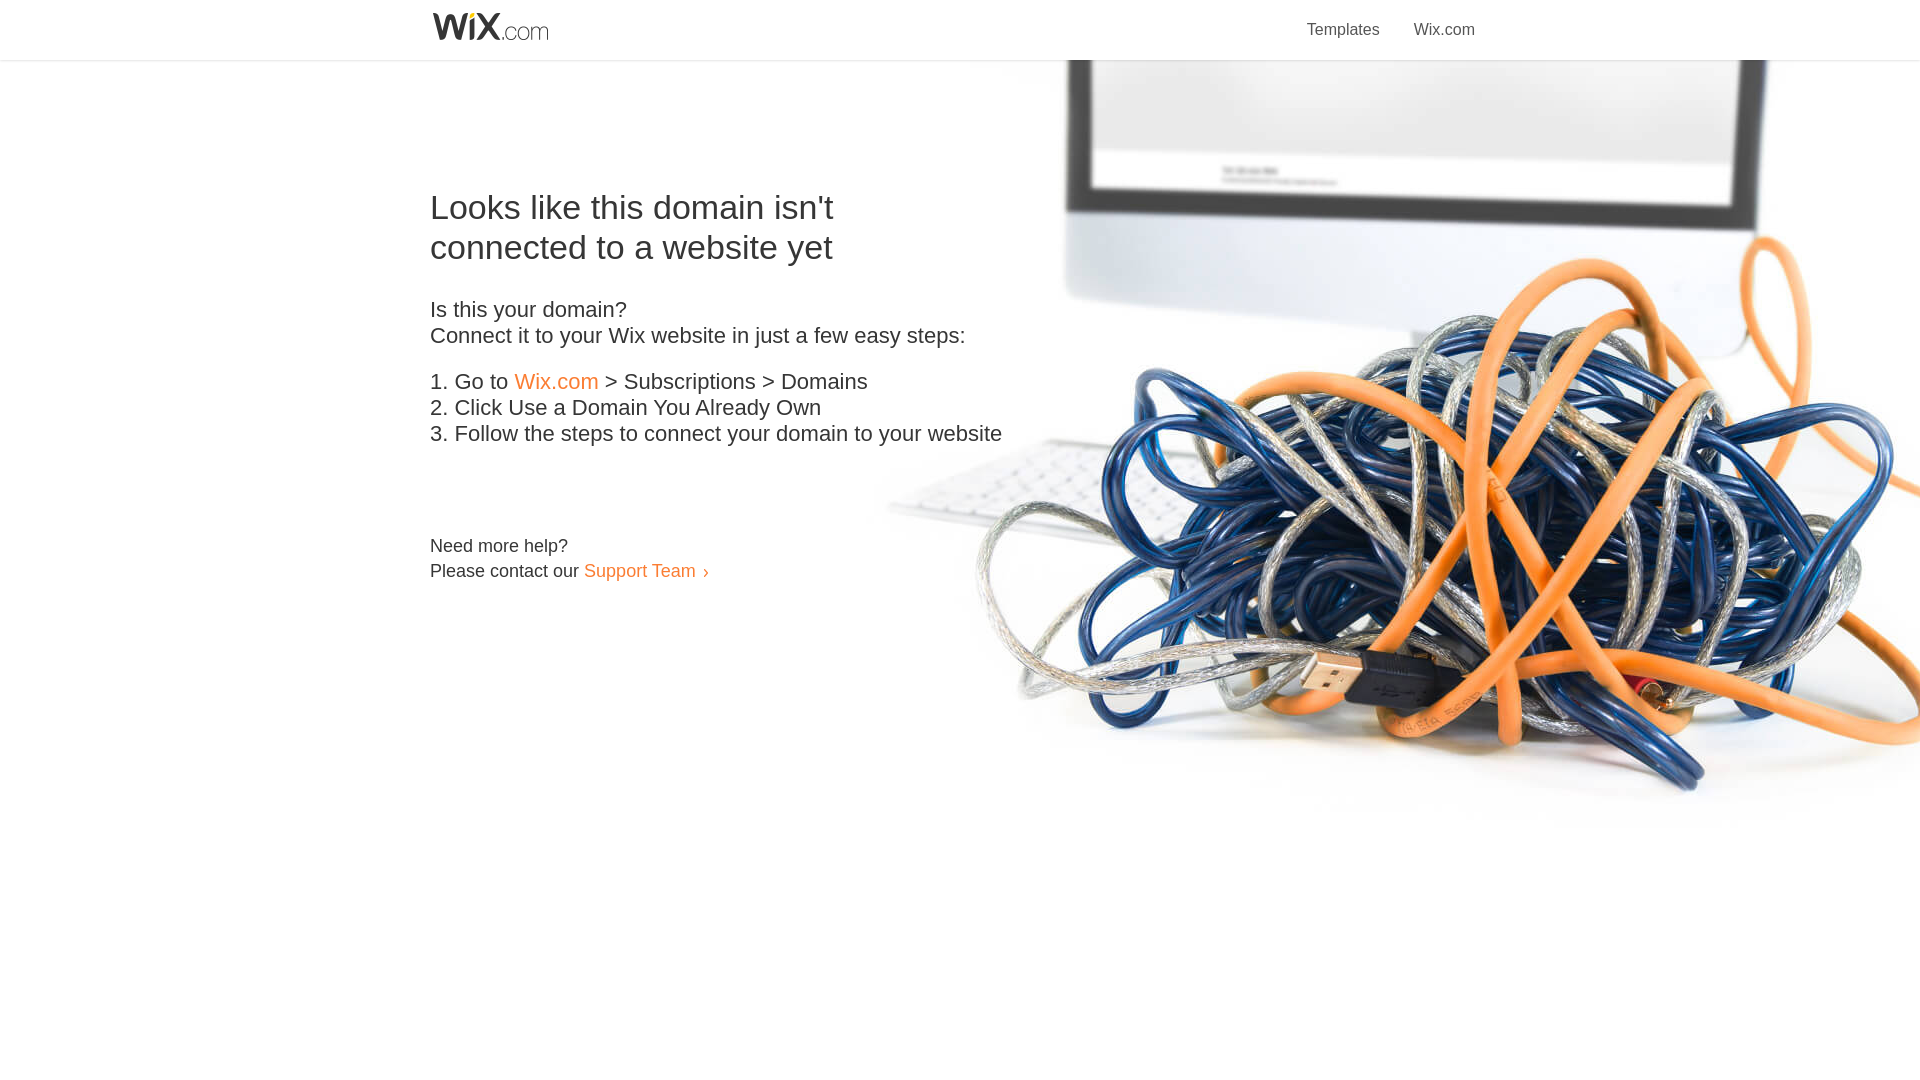  Describe the element at coordinates (1444, 18) in the screenshot. I see `Wix.com` at that location.